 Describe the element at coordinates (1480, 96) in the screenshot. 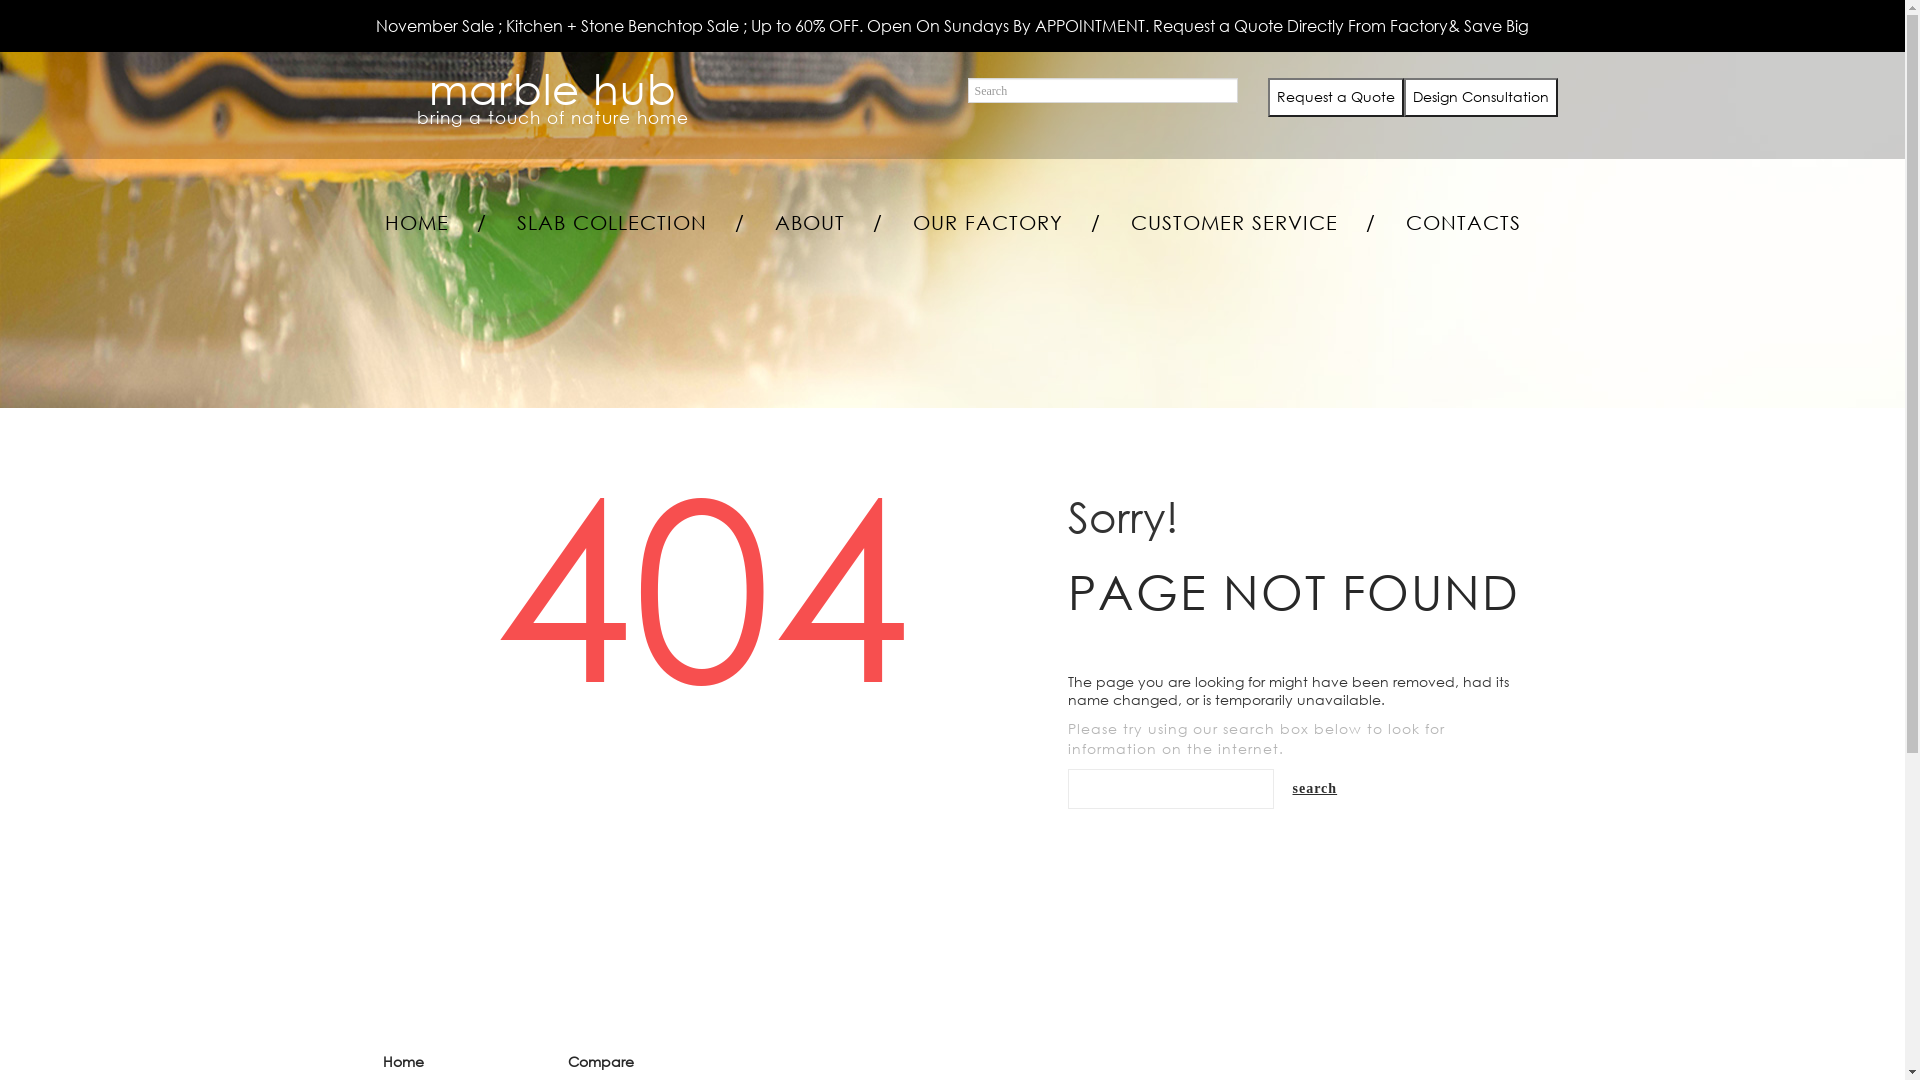

I see `Design Consultation` at that location.